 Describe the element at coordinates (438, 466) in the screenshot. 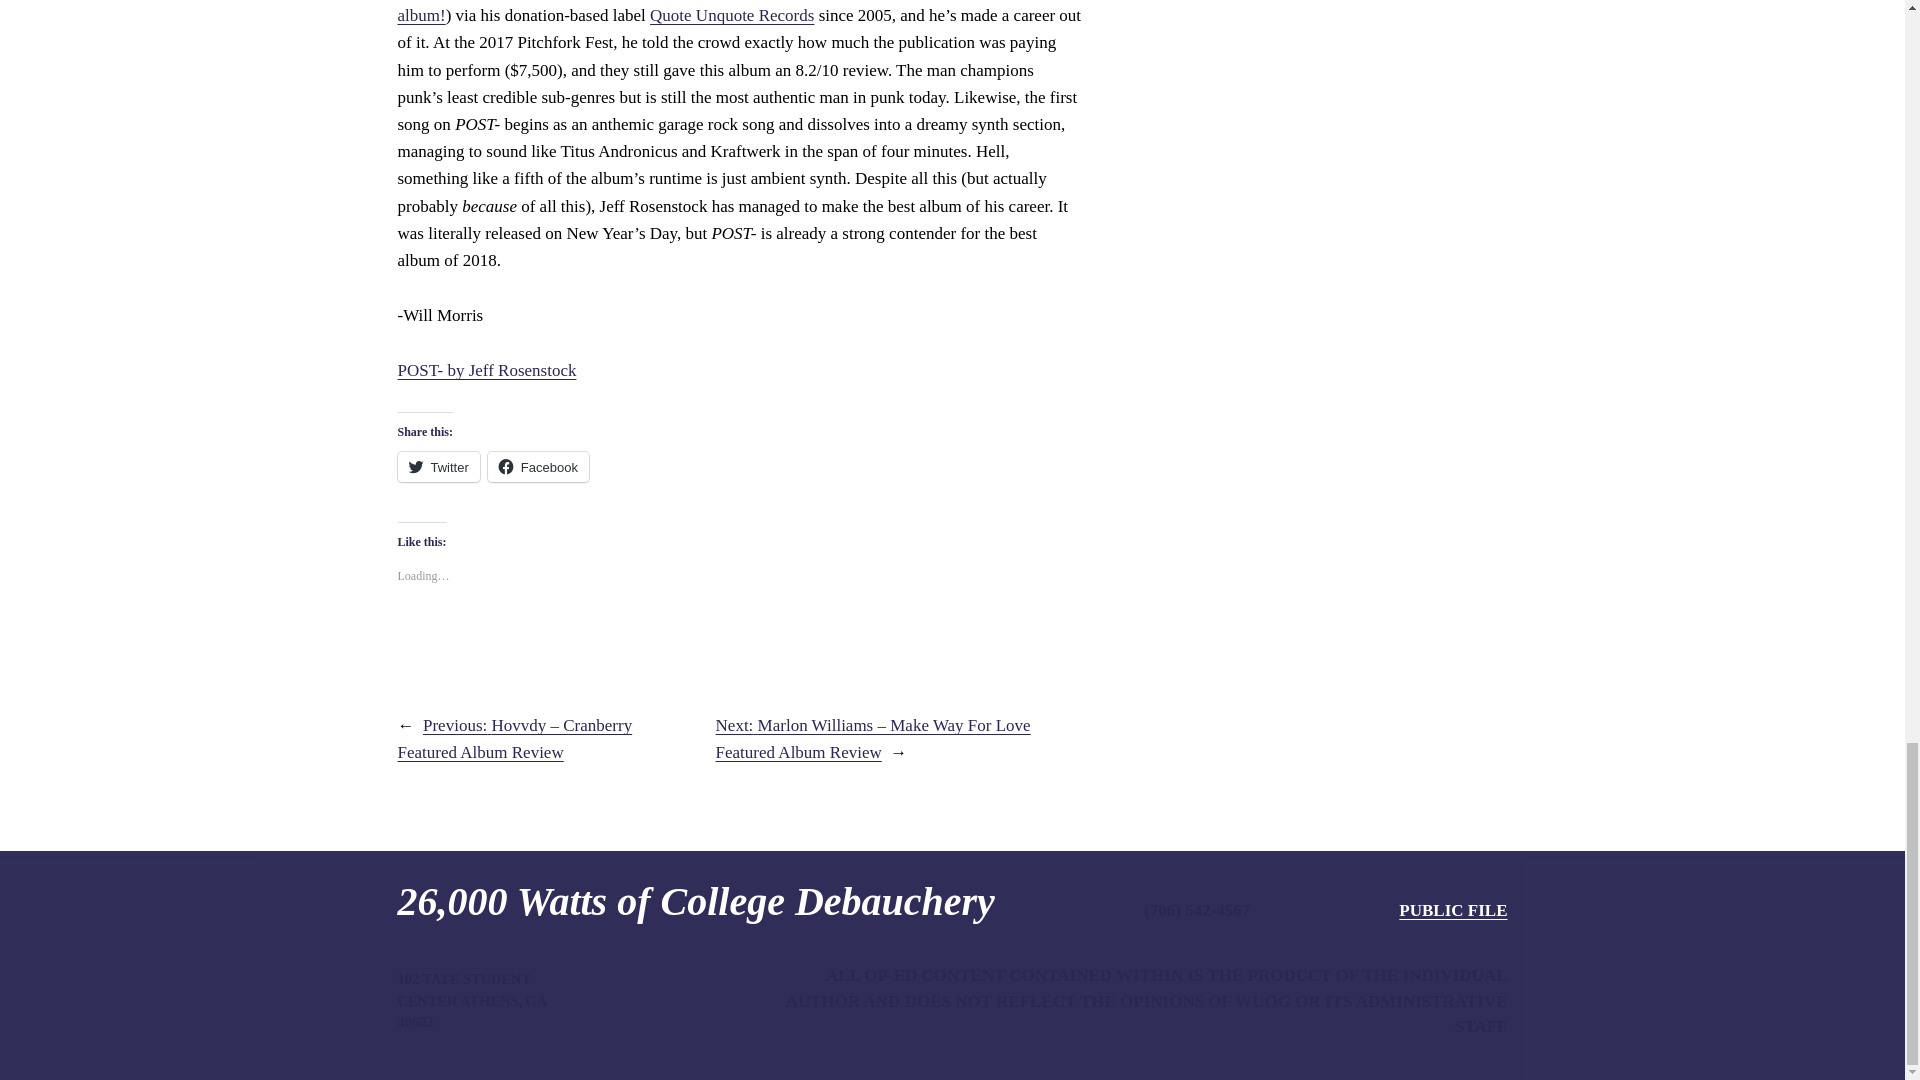

I see `Twitter` at that location.